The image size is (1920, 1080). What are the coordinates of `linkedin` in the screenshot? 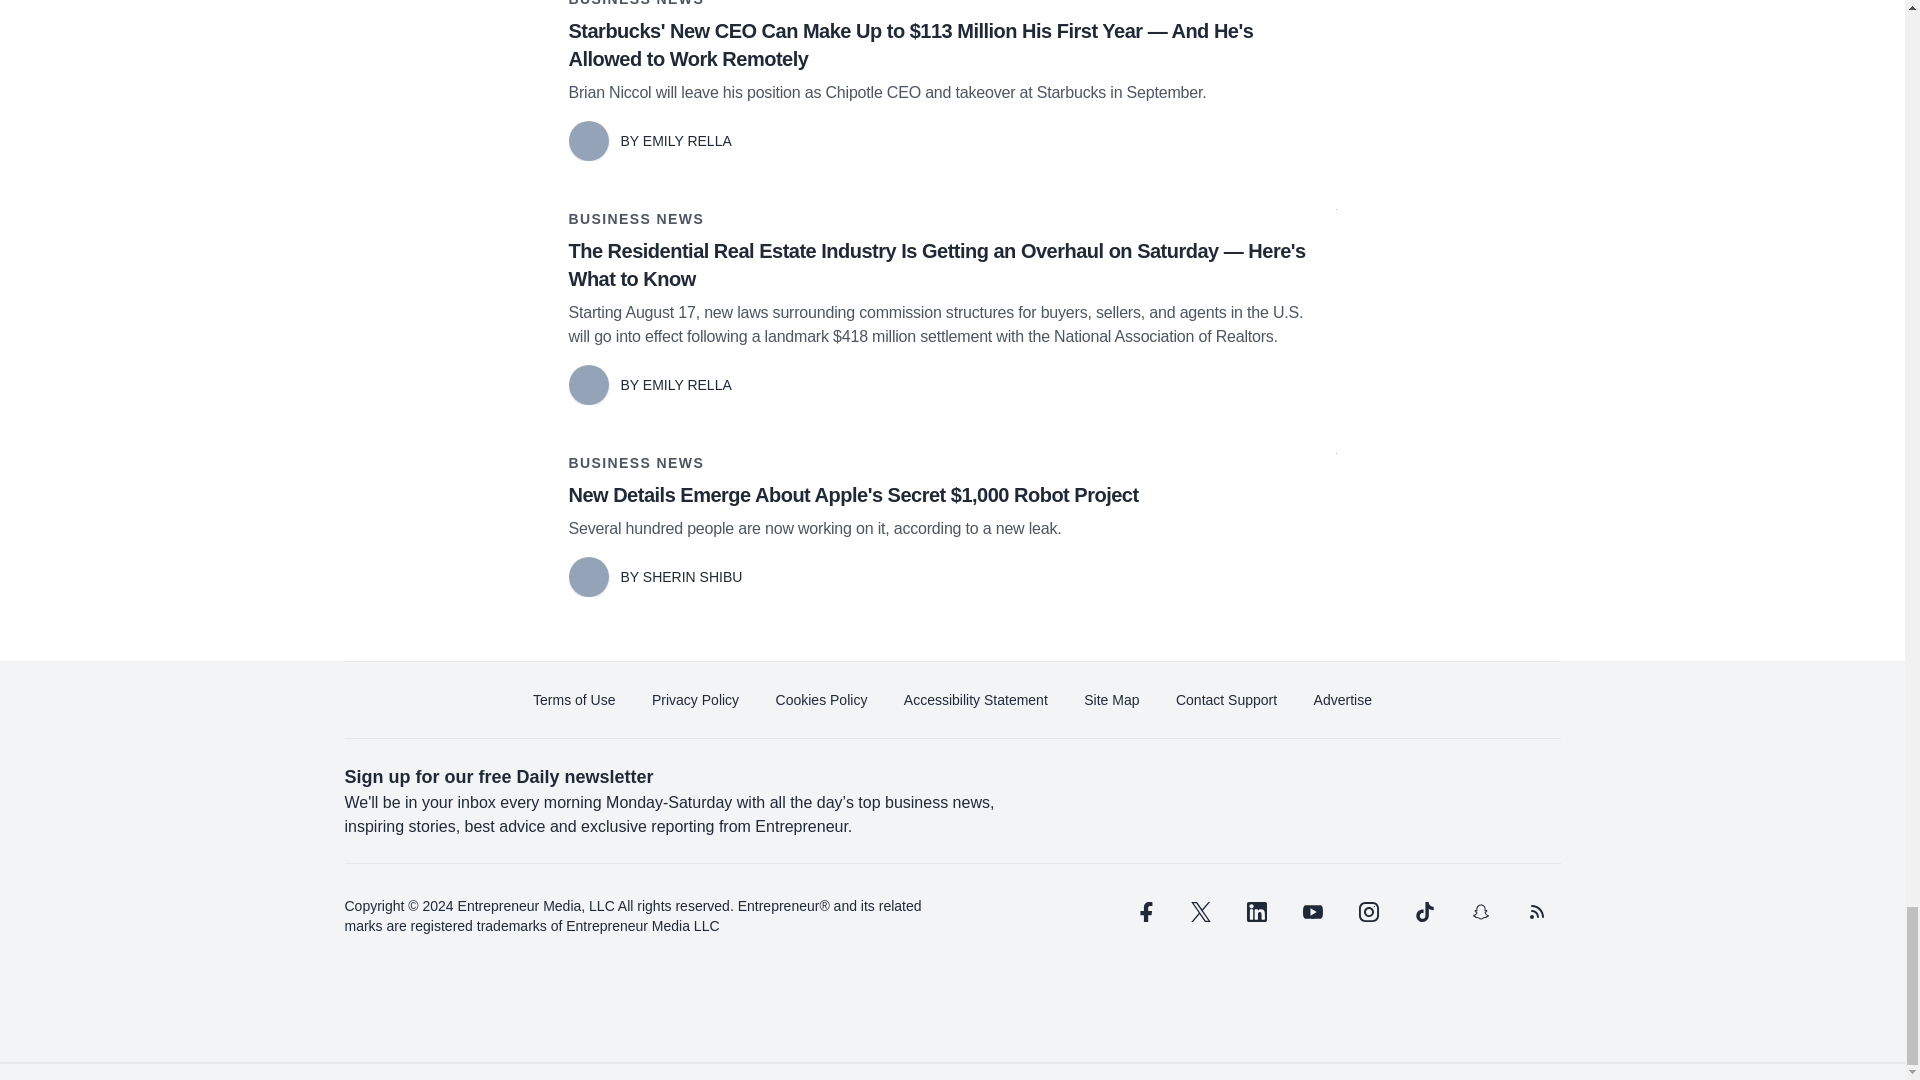 It's located at (1256, 912).